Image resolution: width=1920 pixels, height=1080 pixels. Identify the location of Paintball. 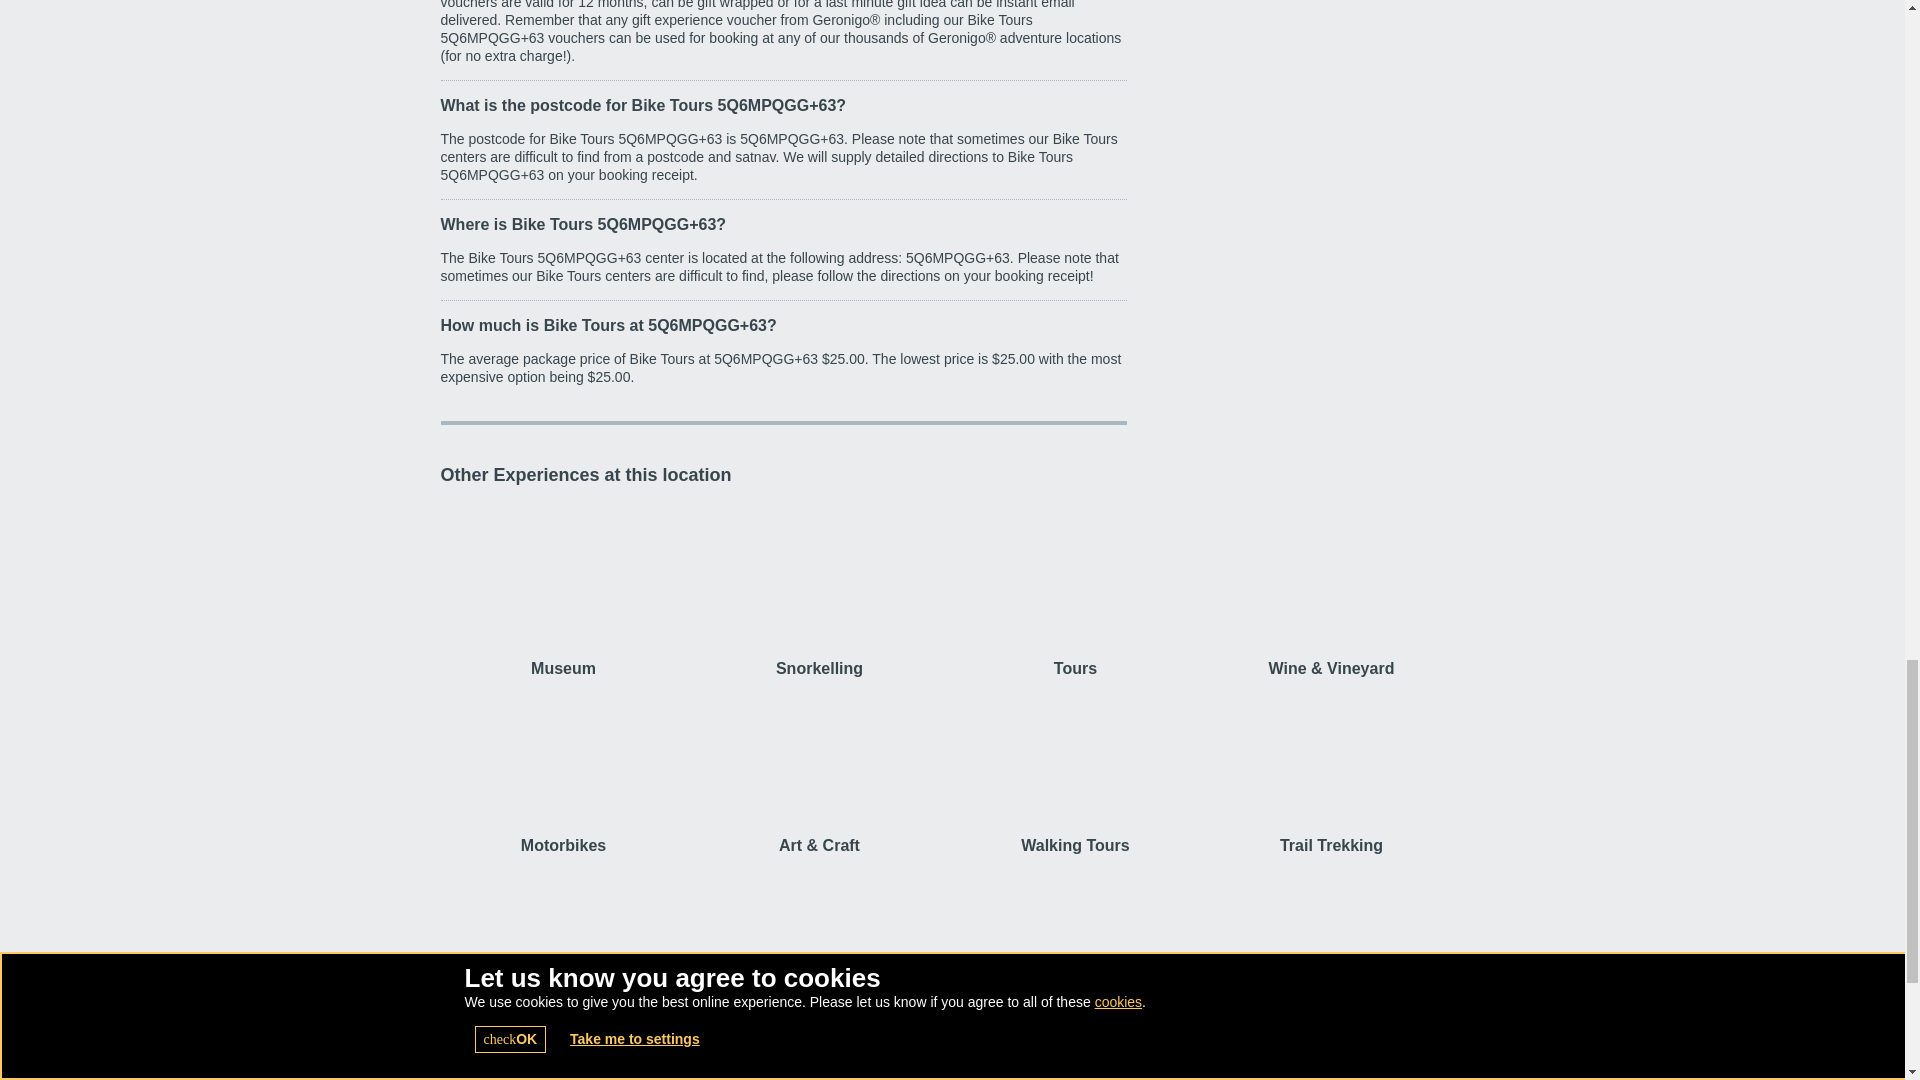
(562, 944).